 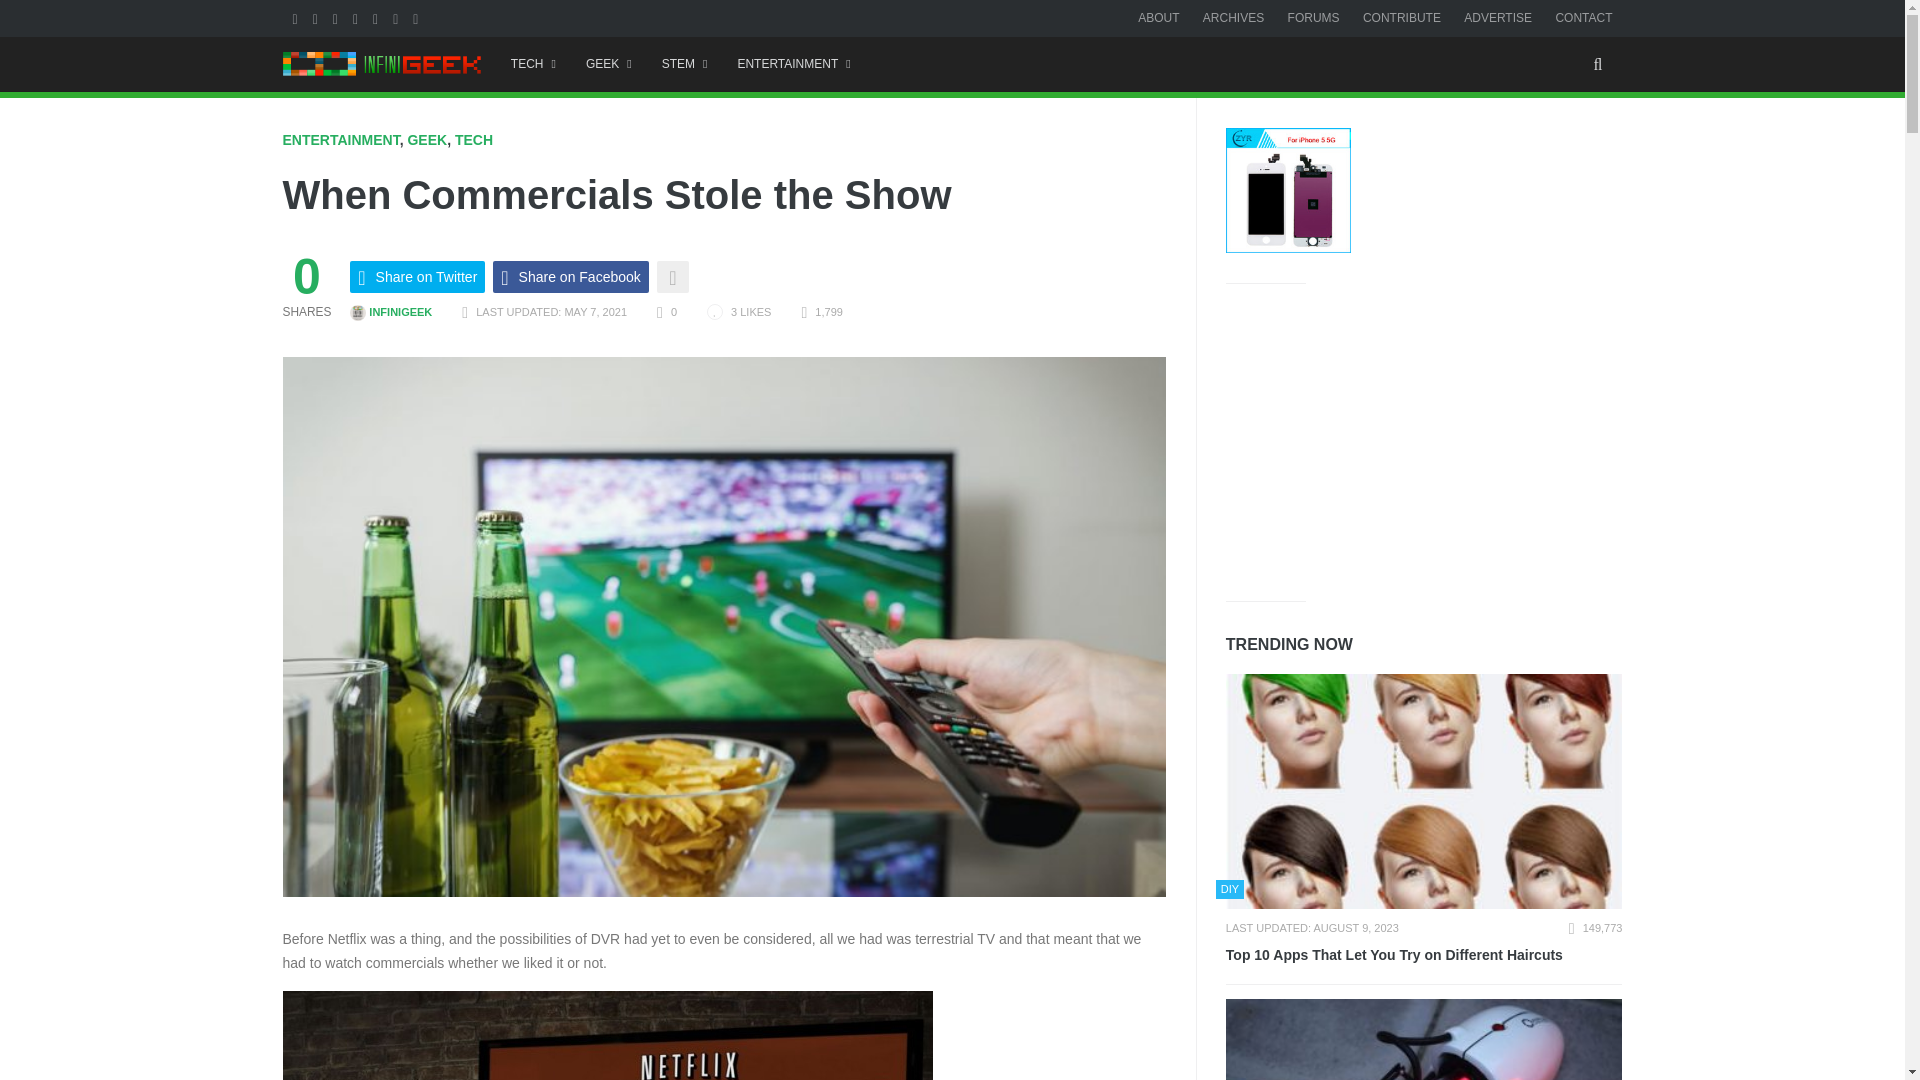 I want to click on ENTERTAINMENT, so click(x=794, y=64).